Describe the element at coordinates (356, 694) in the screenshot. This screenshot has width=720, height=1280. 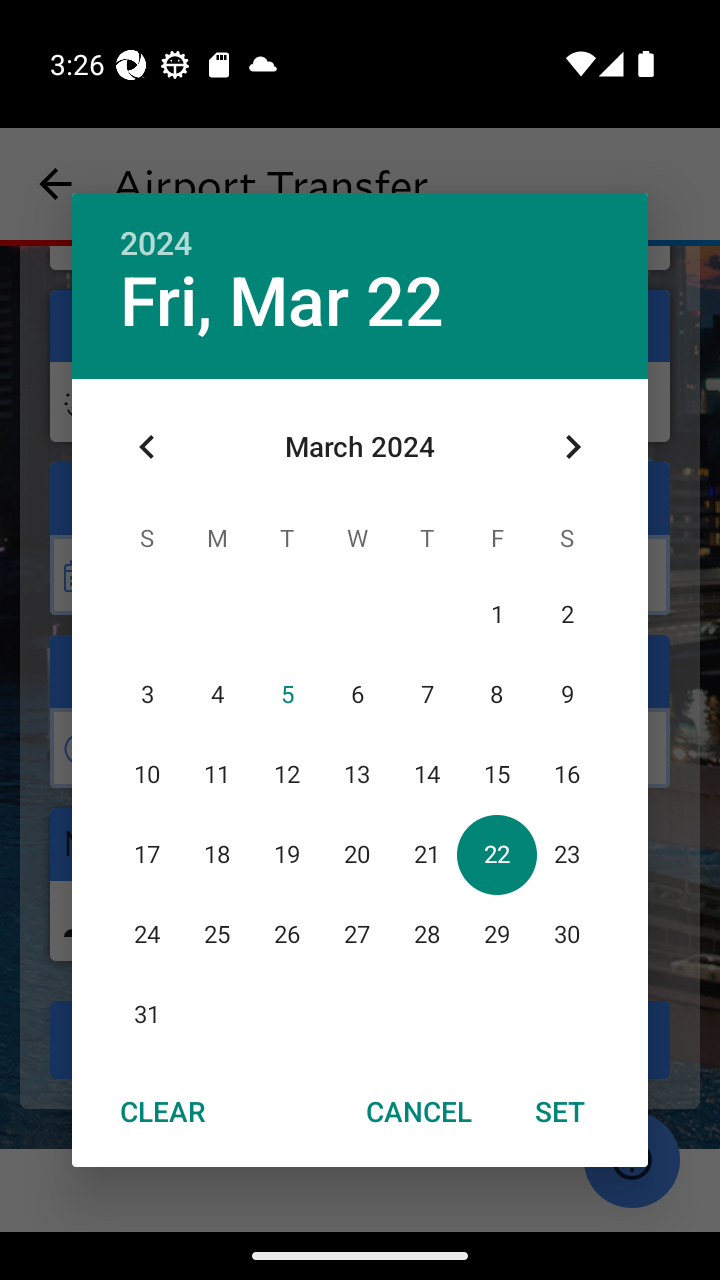
I see `6 06 March 2024` at that location.